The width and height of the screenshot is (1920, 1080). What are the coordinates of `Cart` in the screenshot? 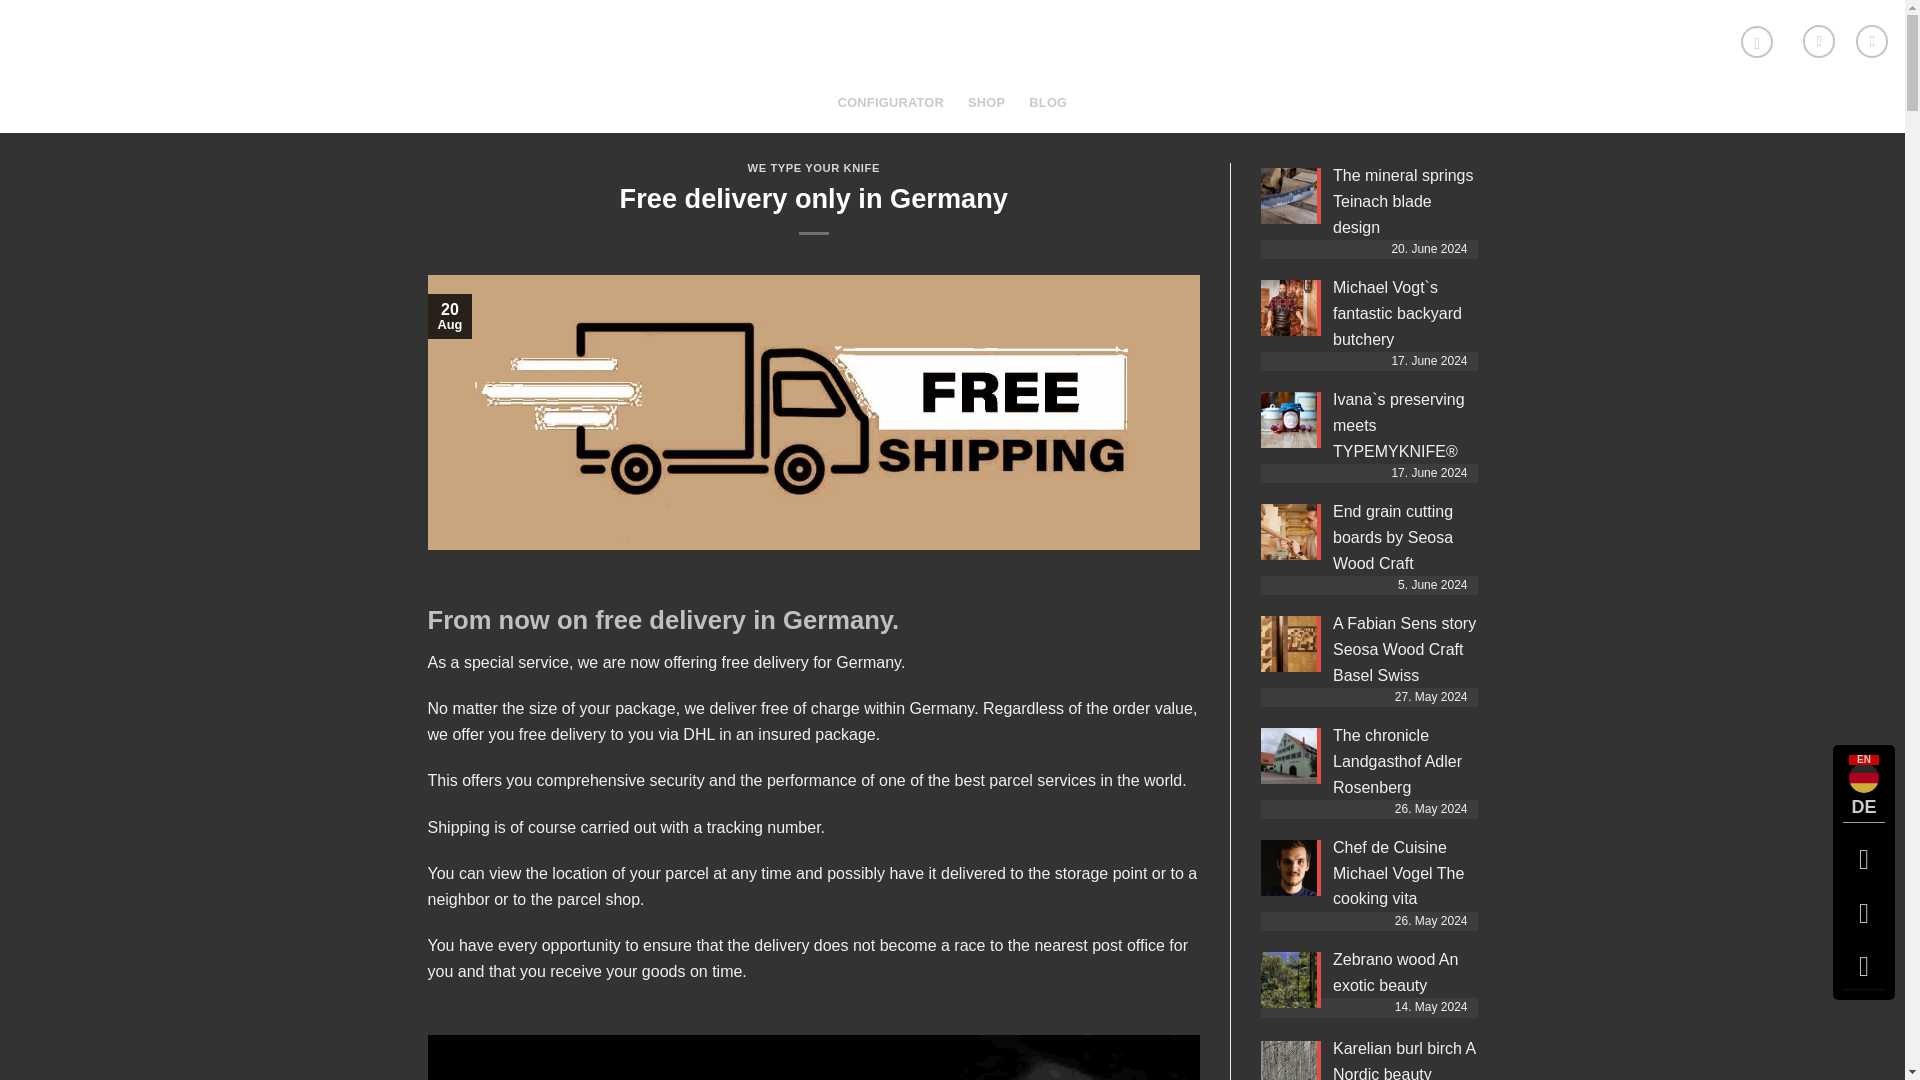 It's located at (1818, 40).